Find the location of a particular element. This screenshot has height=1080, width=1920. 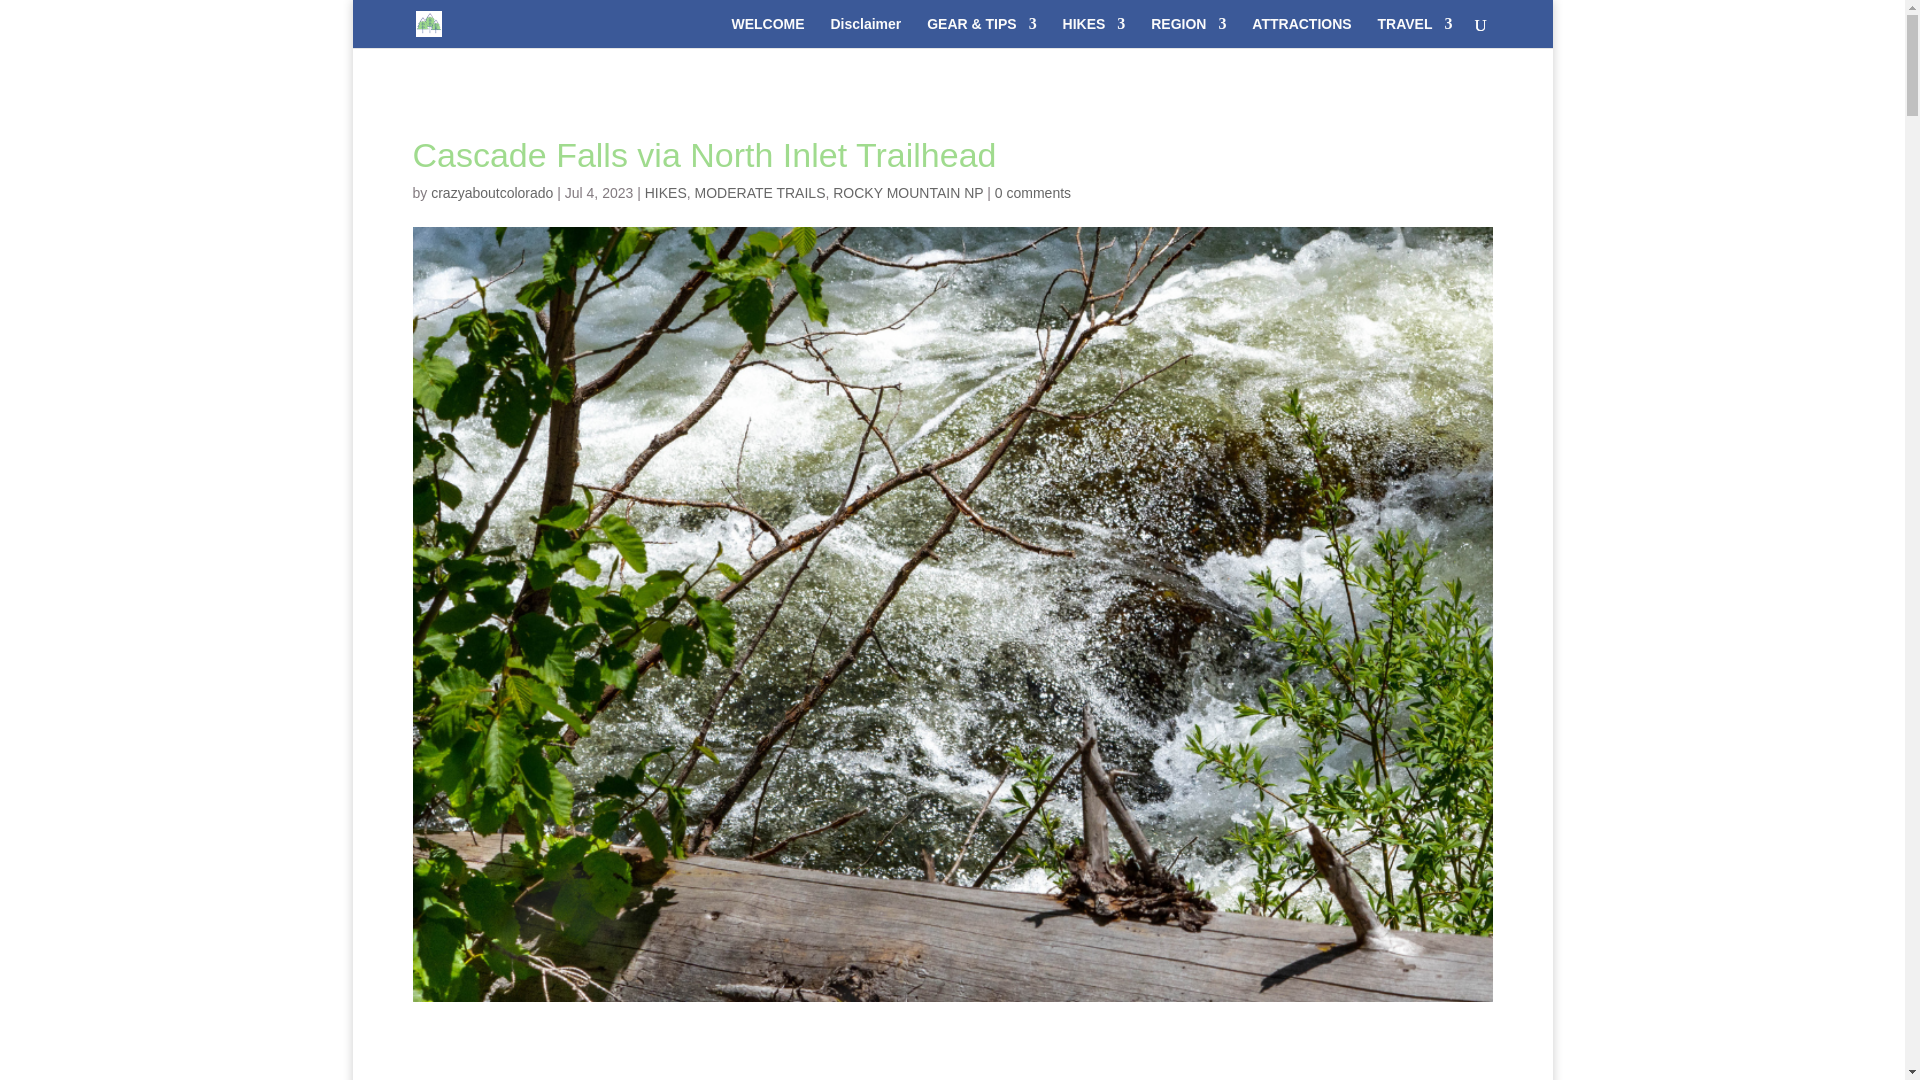

HIKES is located at coordinates (1094, 32).